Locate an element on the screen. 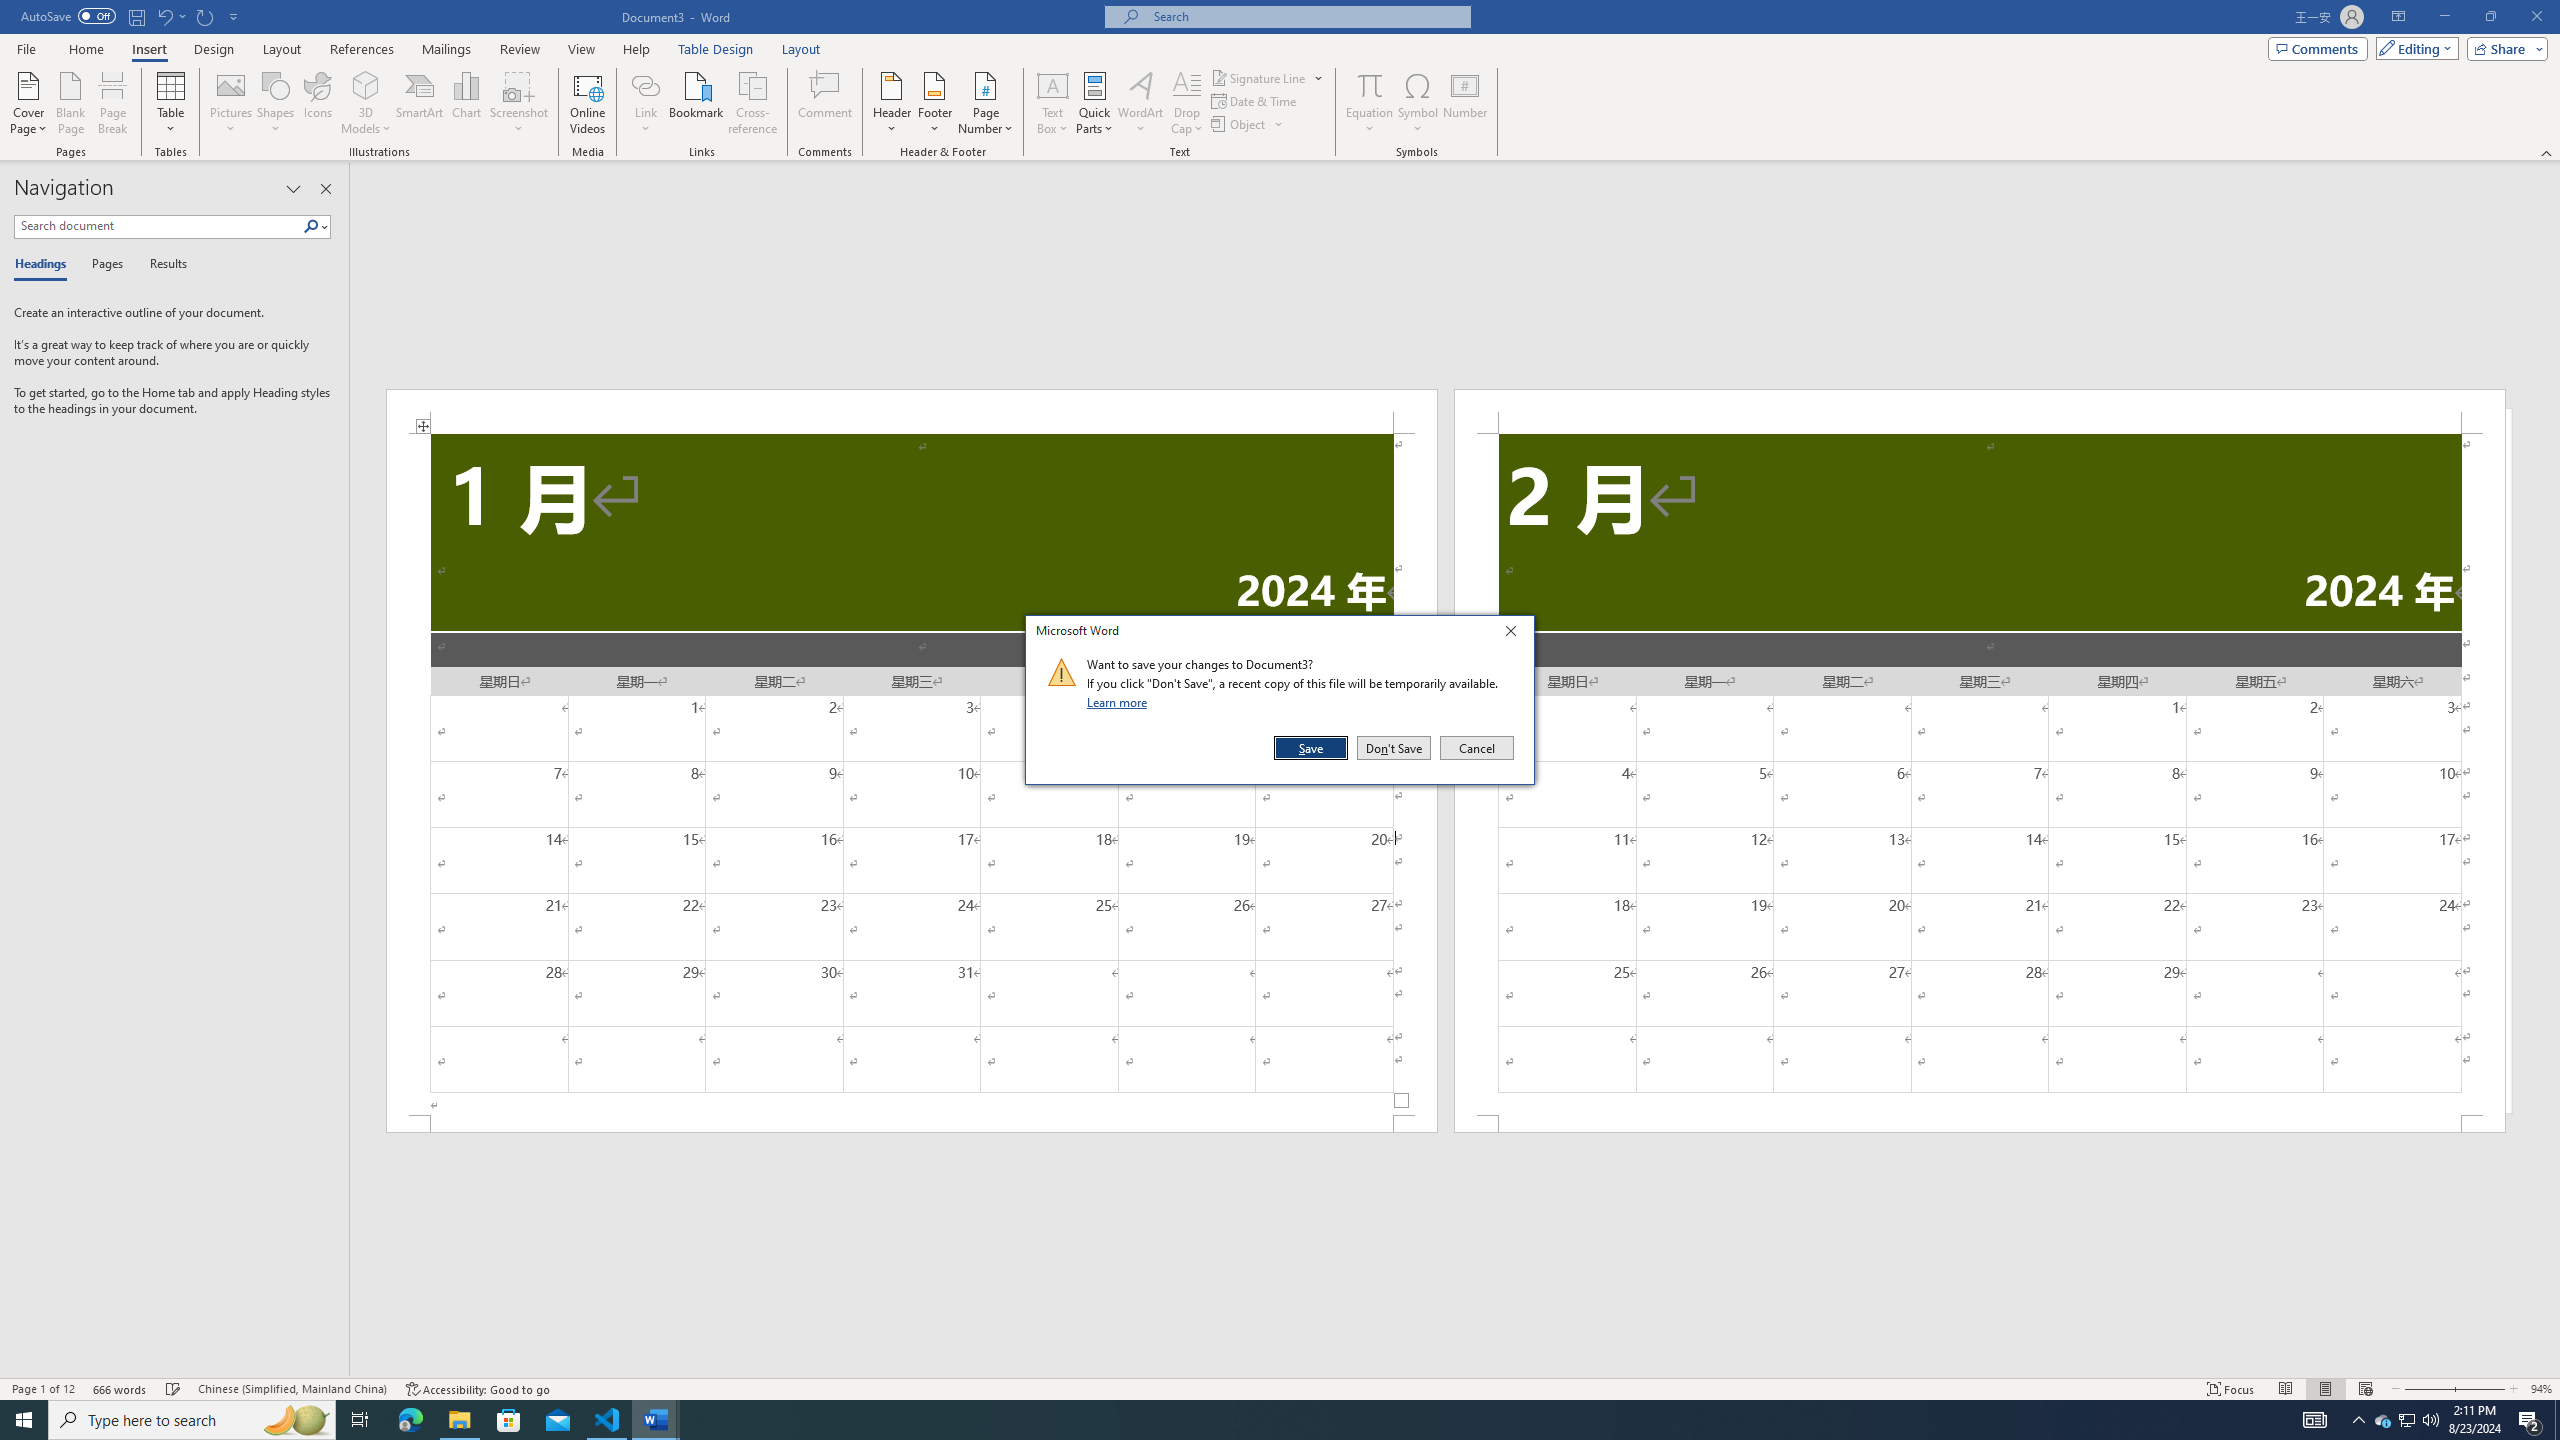  Microsoft Edge is located at coordinates (410, 1420).